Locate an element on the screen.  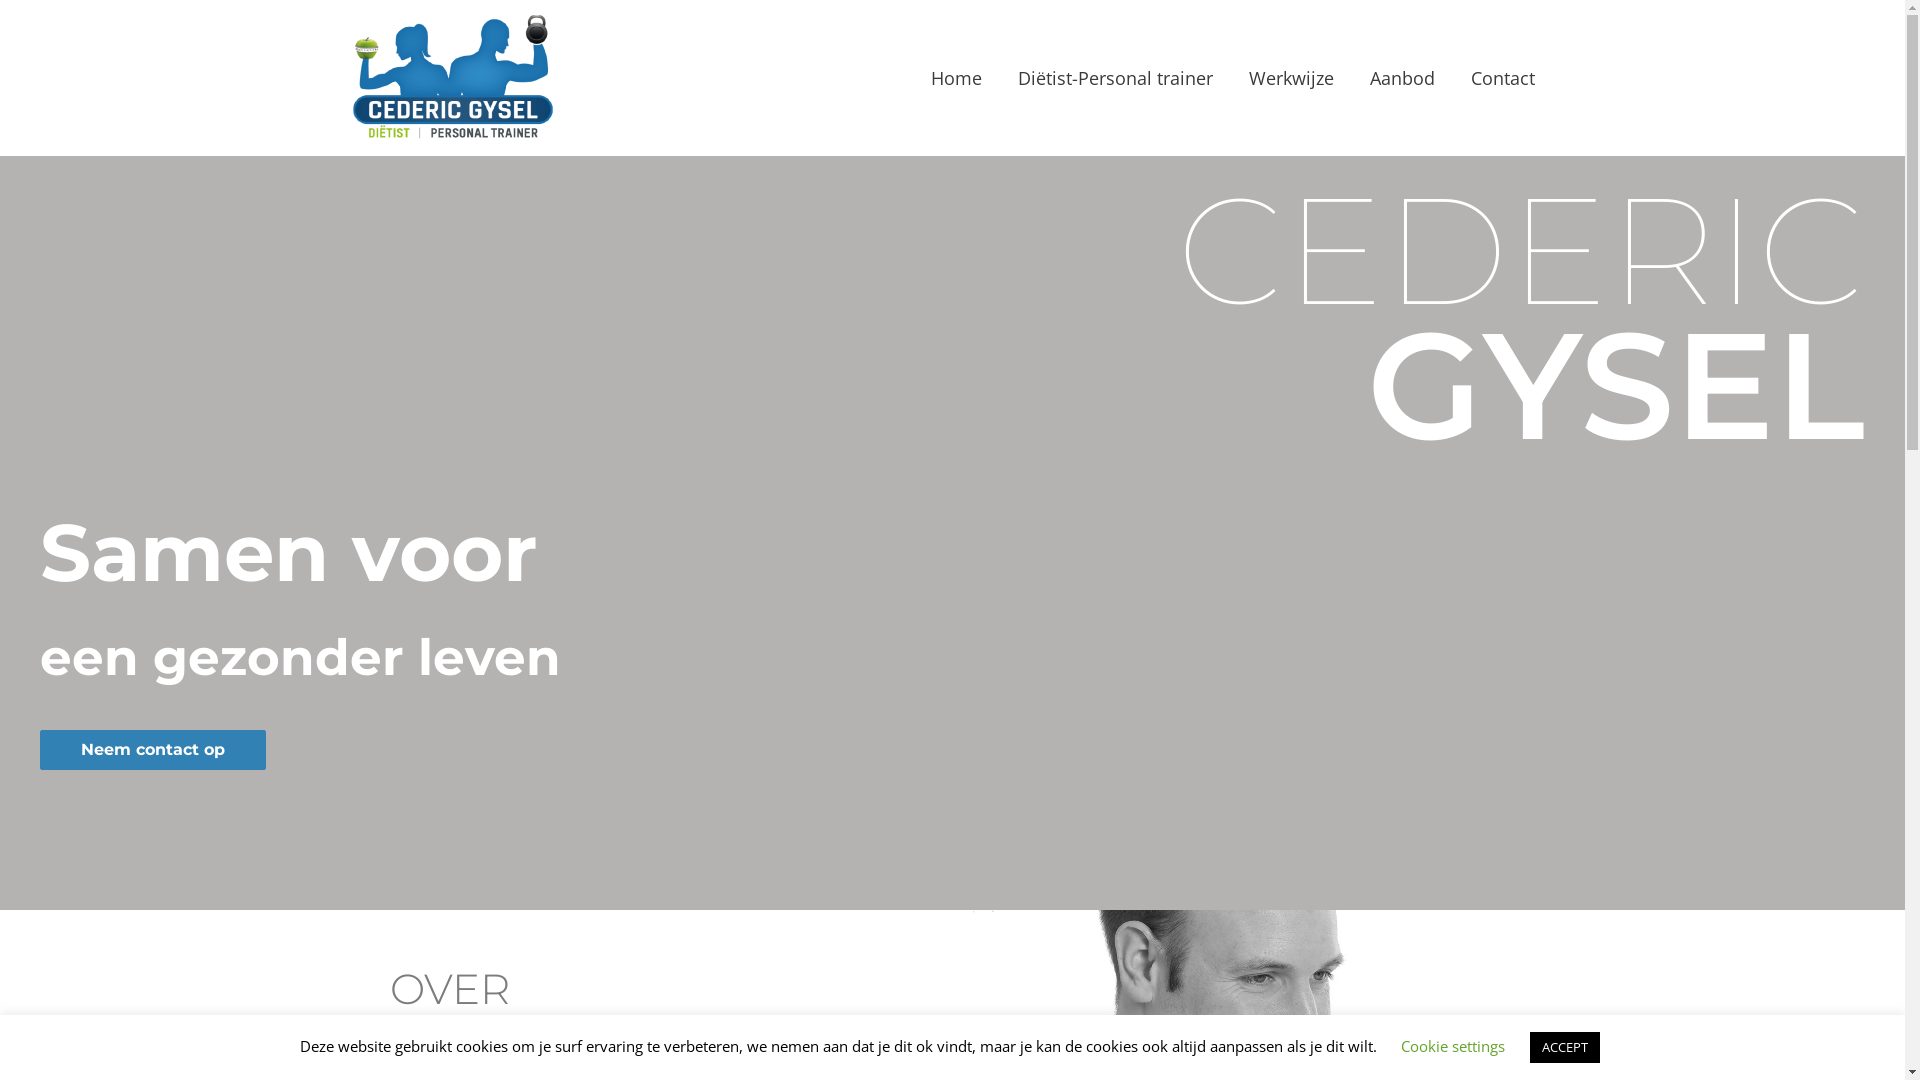
Werkwijze is located at coordinates (1290, 78).